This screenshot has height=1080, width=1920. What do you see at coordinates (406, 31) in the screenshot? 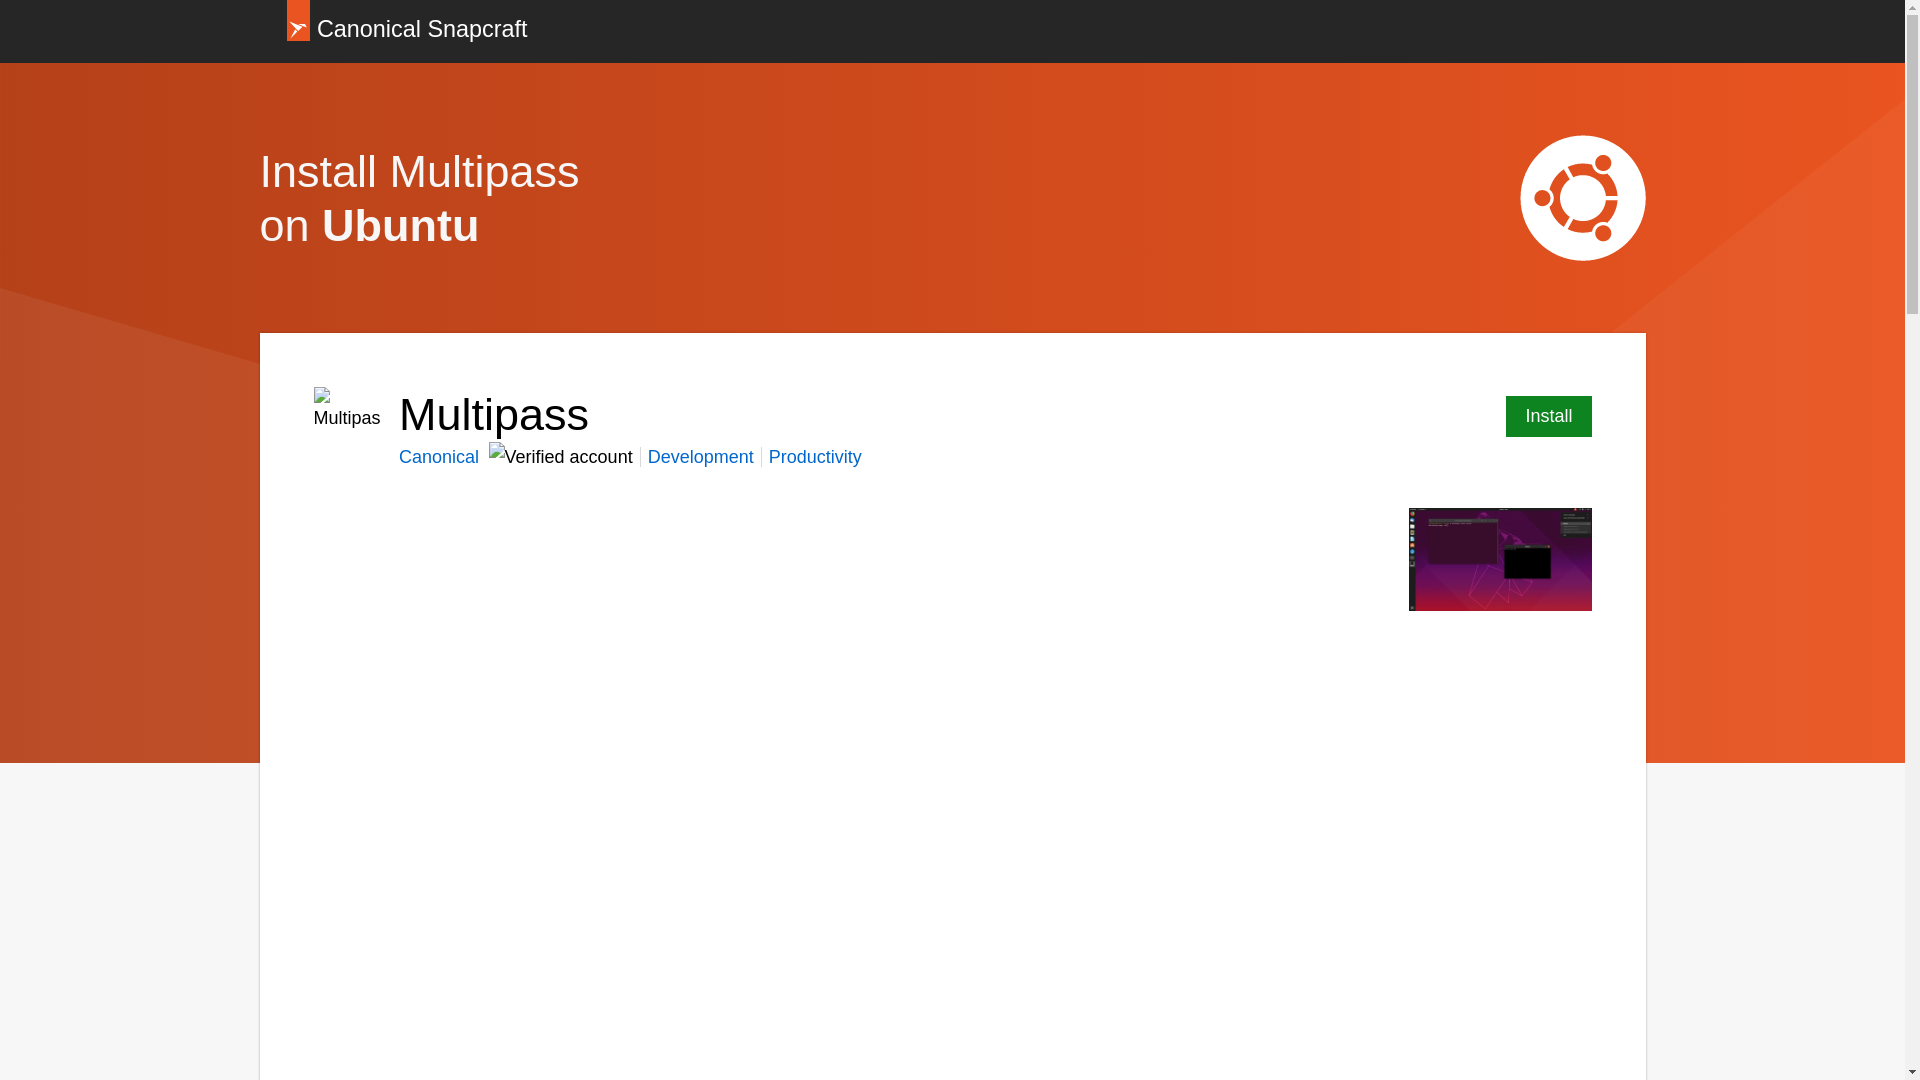
I see `Canonical Snapcraft` at bounding box center [406, 31].